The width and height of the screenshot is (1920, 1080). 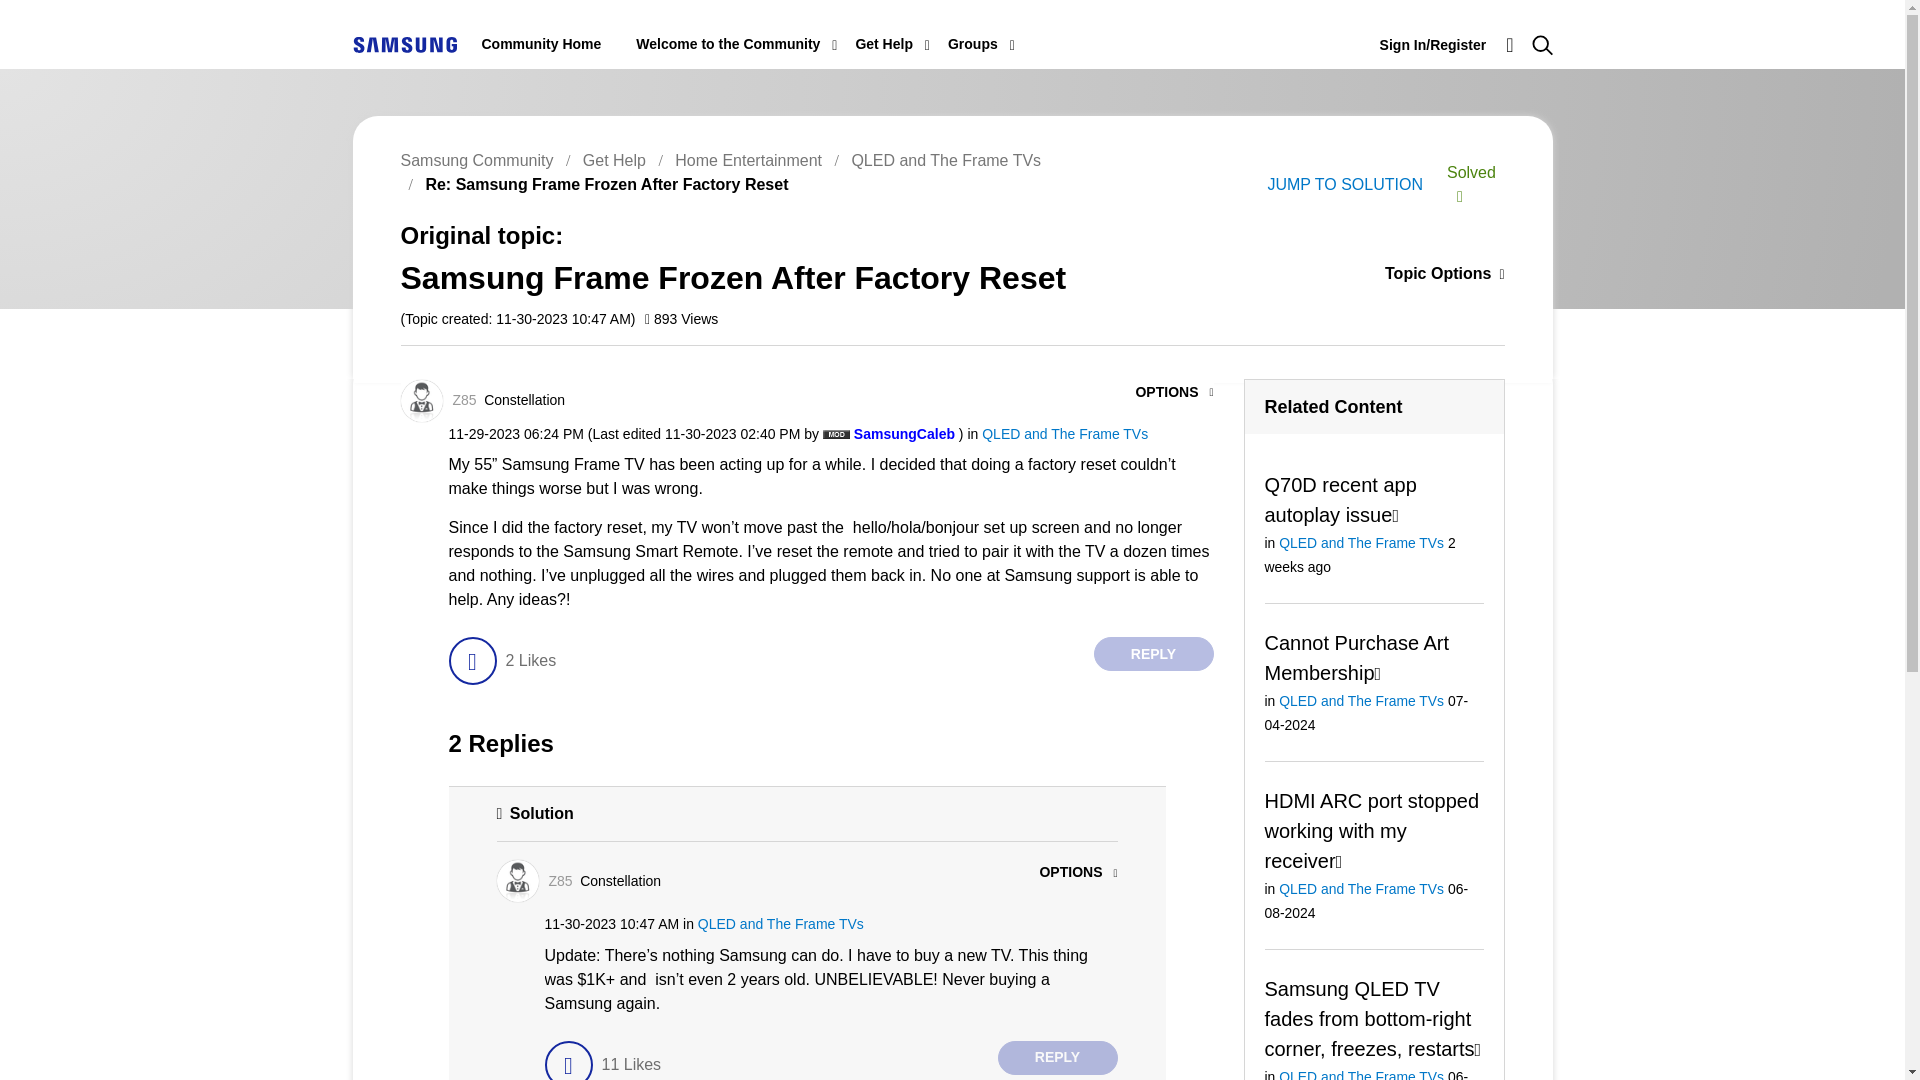 What do you see at coordinates (884, 44) in the screenshot?
I see `Get Help` at bounding box center [884, 44].